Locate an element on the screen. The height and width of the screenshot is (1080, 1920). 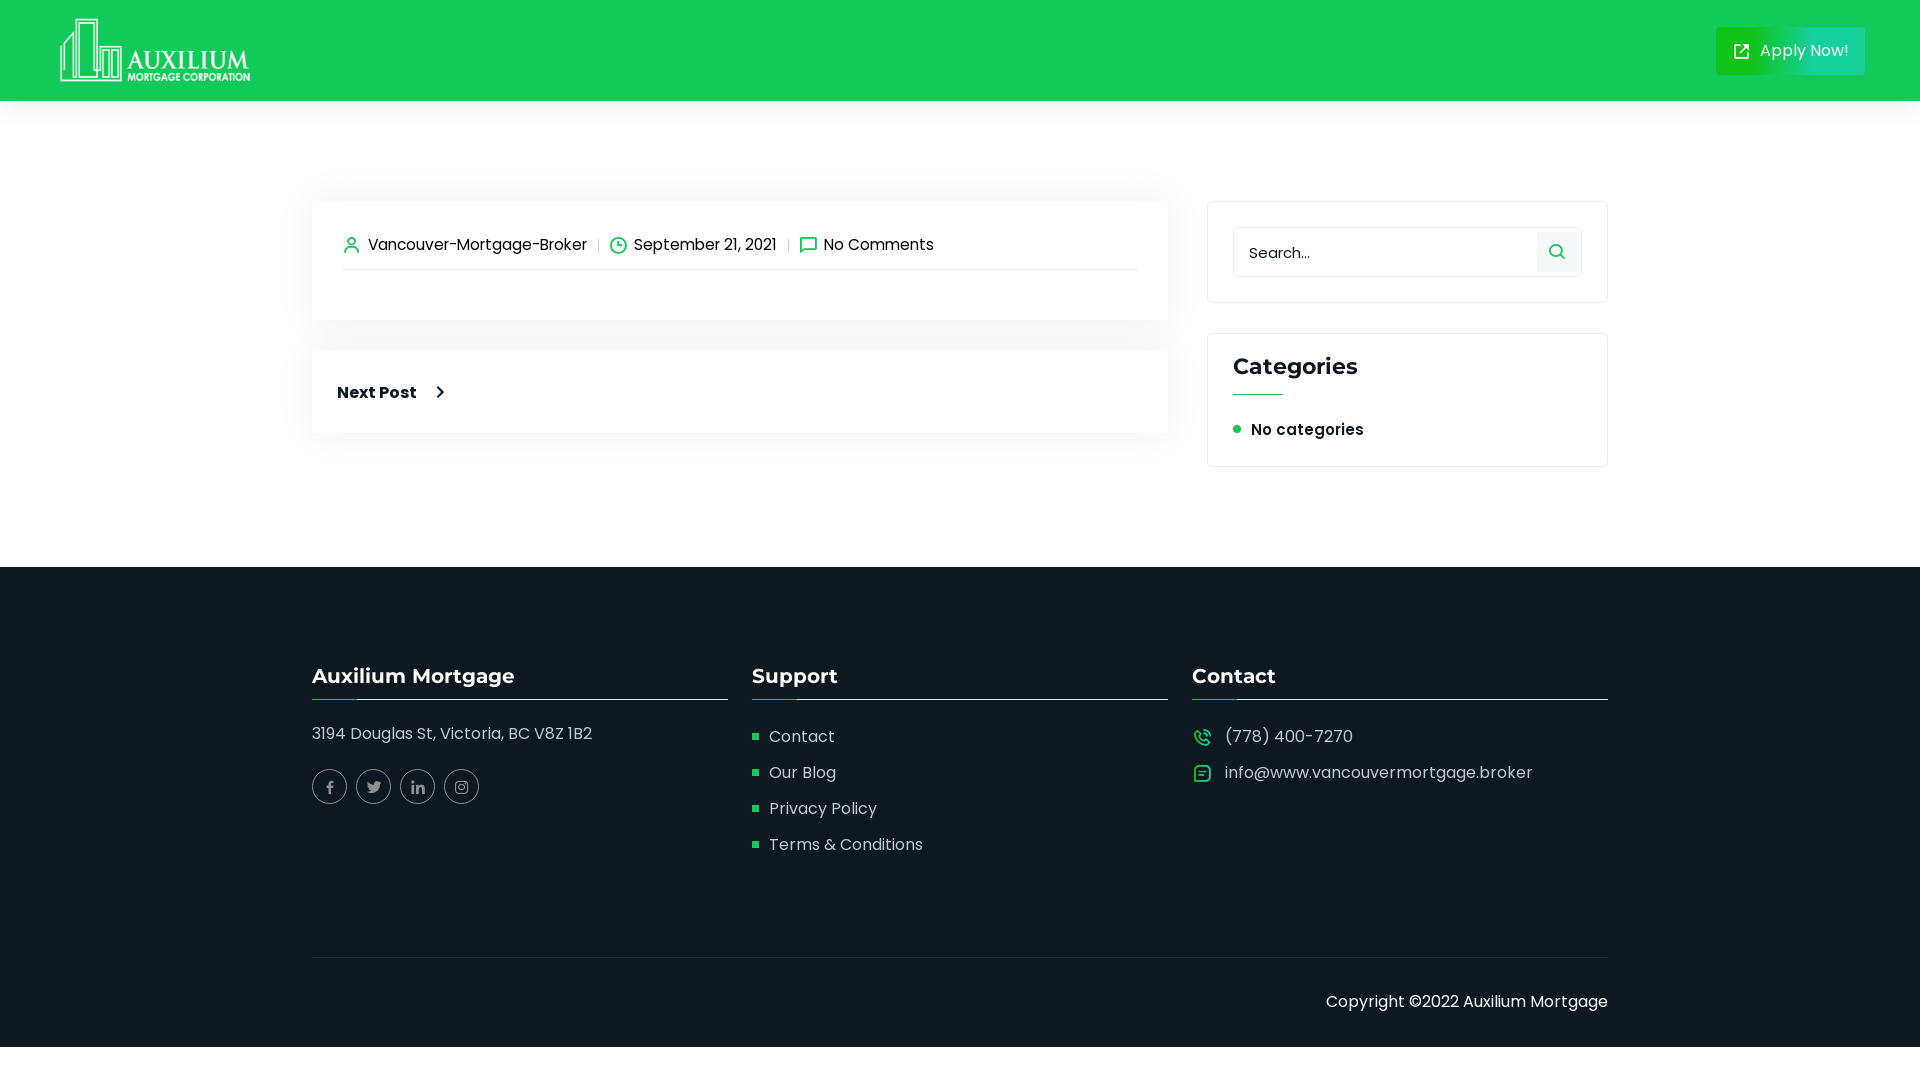
(778) 400-7270 is located at coordinates (1289, 737).